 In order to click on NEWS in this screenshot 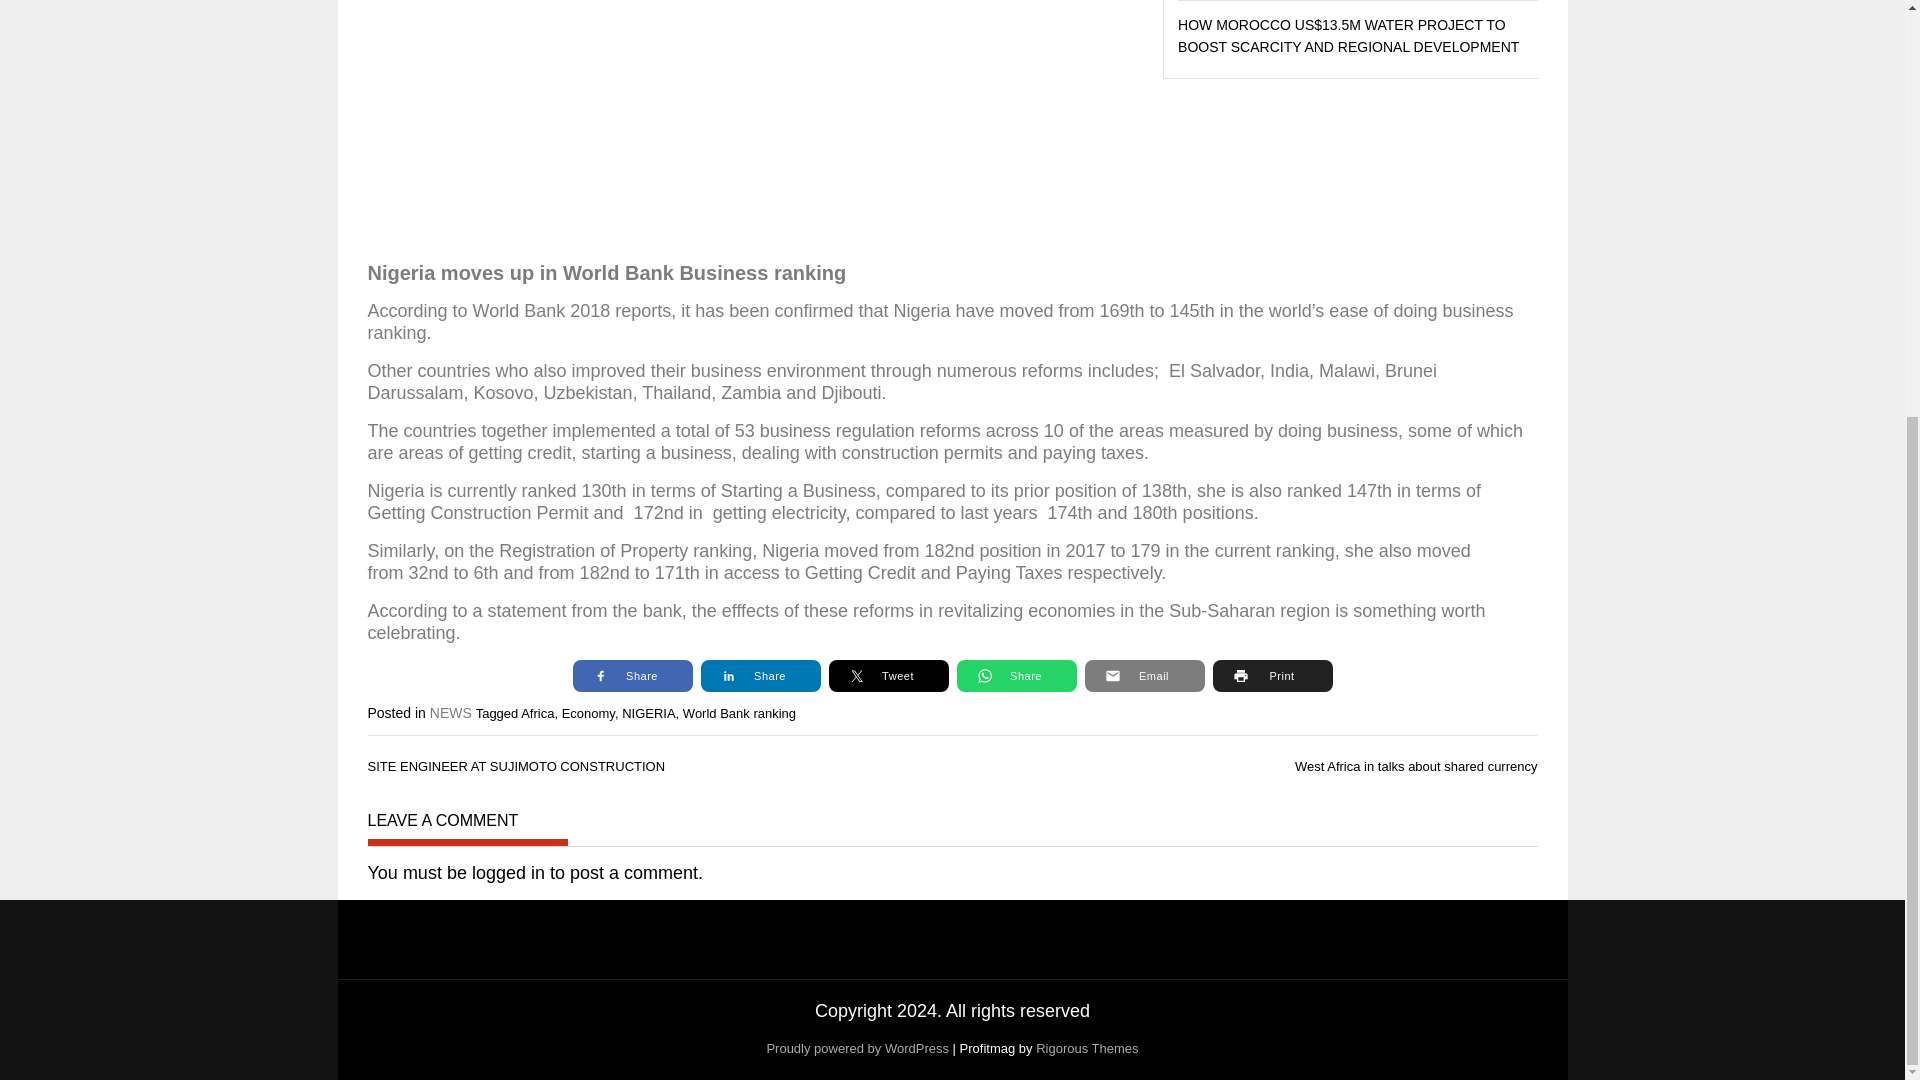, I will do `click(451, 713)`.